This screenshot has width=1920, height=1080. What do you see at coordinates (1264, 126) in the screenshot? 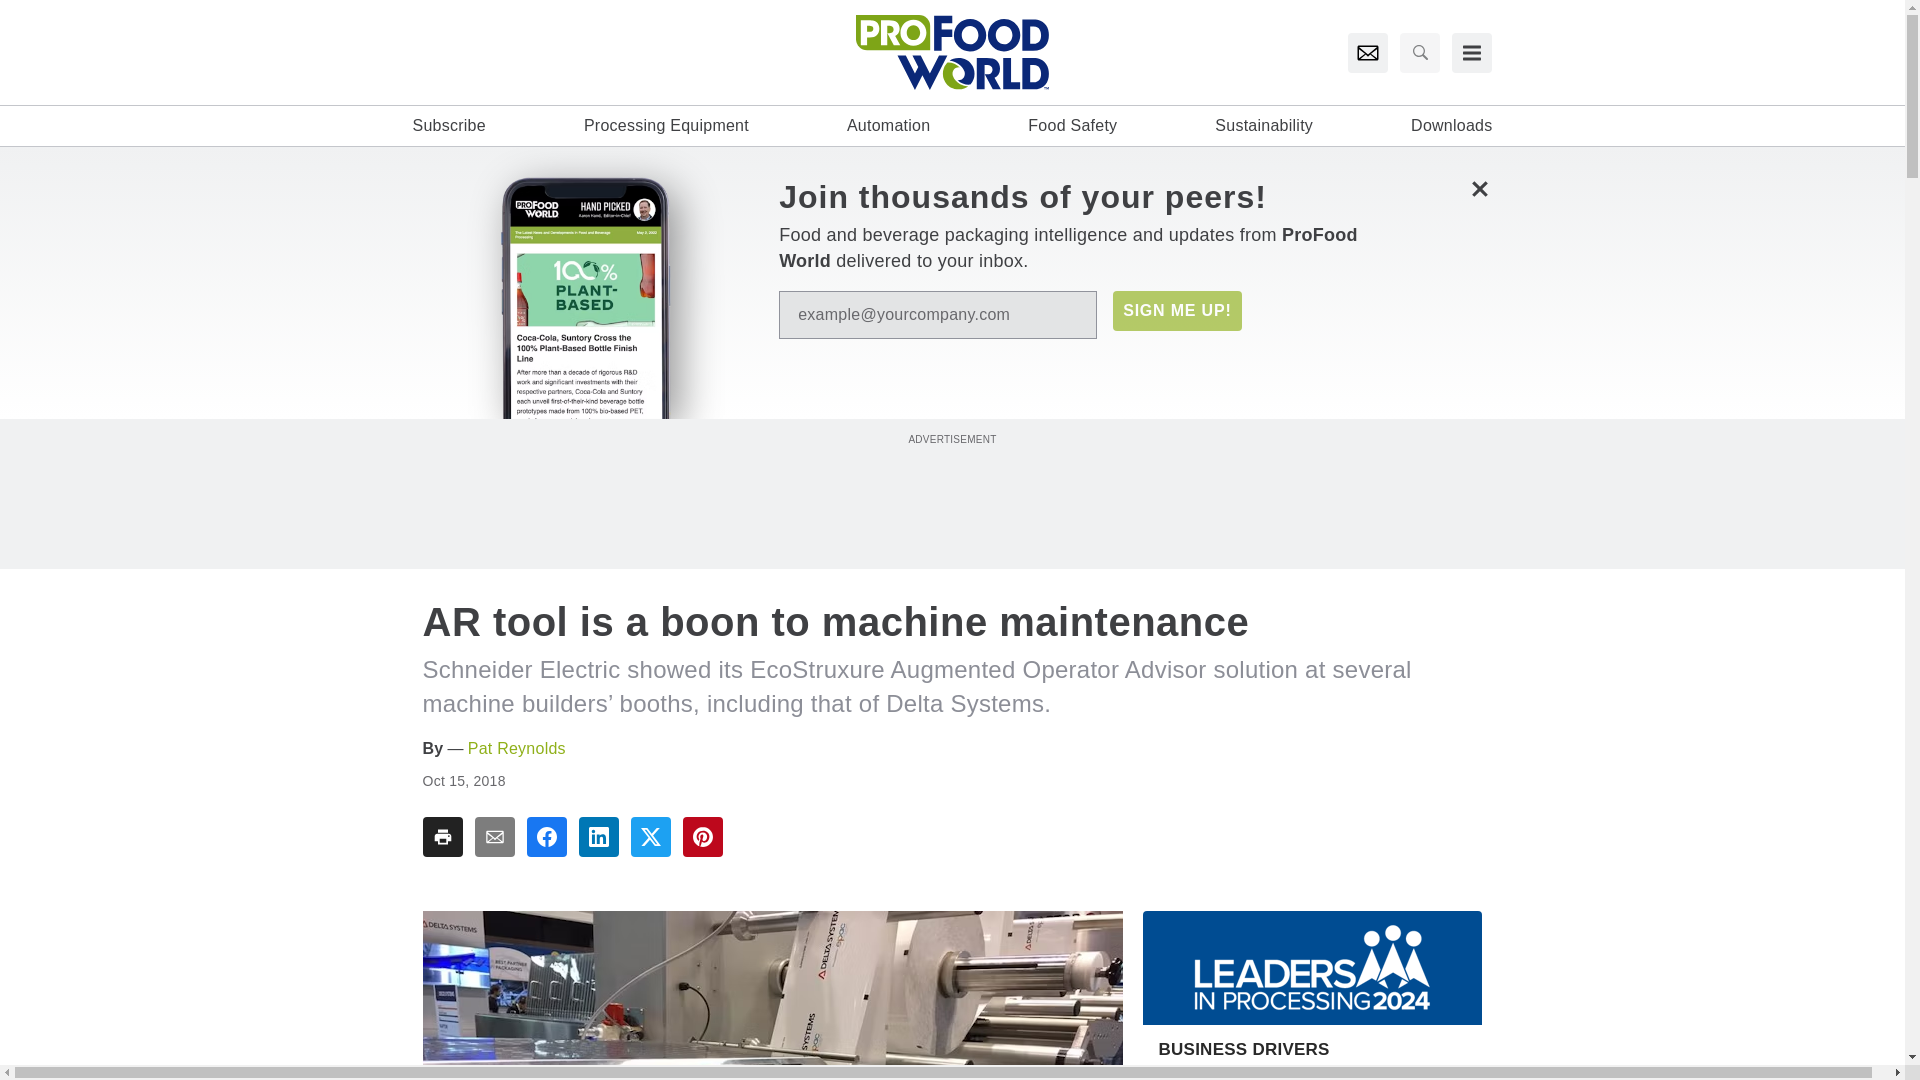
I see `Sustainability` at bounding box center [1264, 126].